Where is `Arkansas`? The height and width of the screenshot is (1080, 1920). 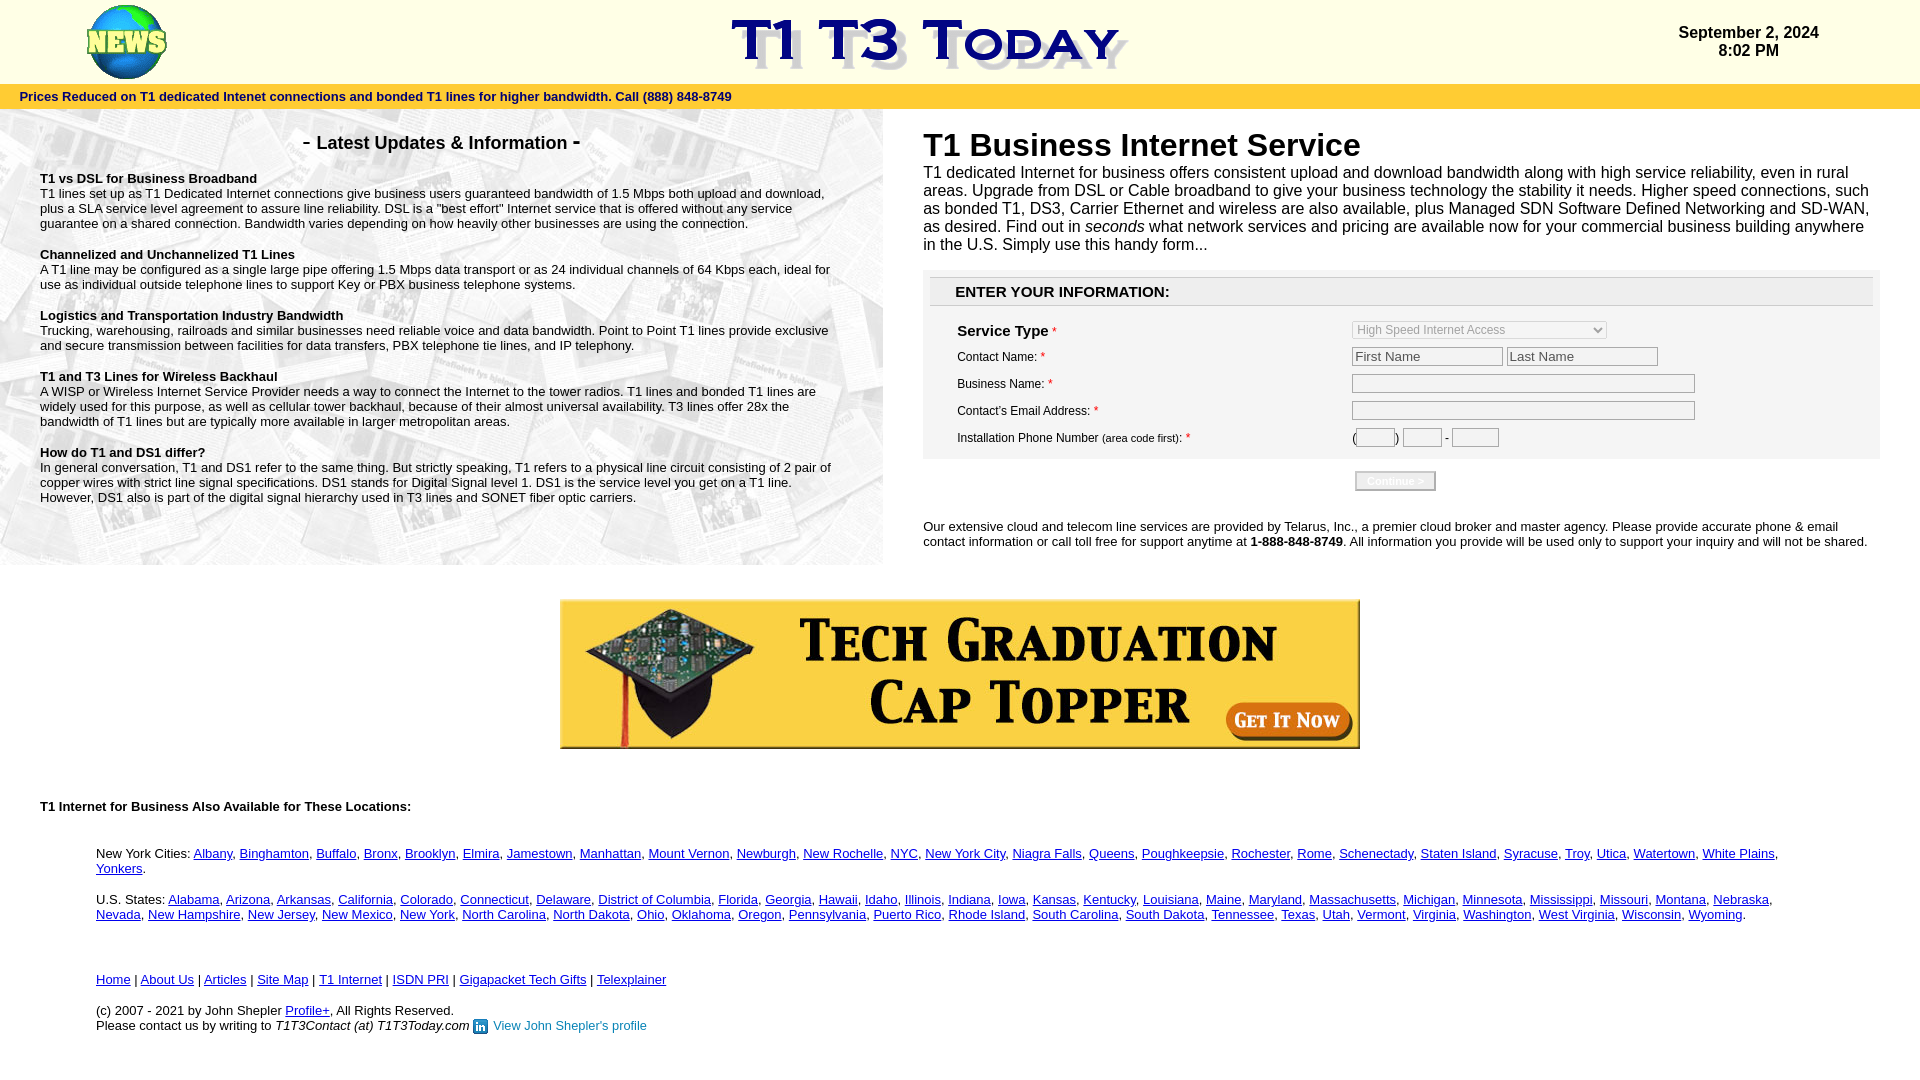 Arkansas is located at coordinates (303, 900).